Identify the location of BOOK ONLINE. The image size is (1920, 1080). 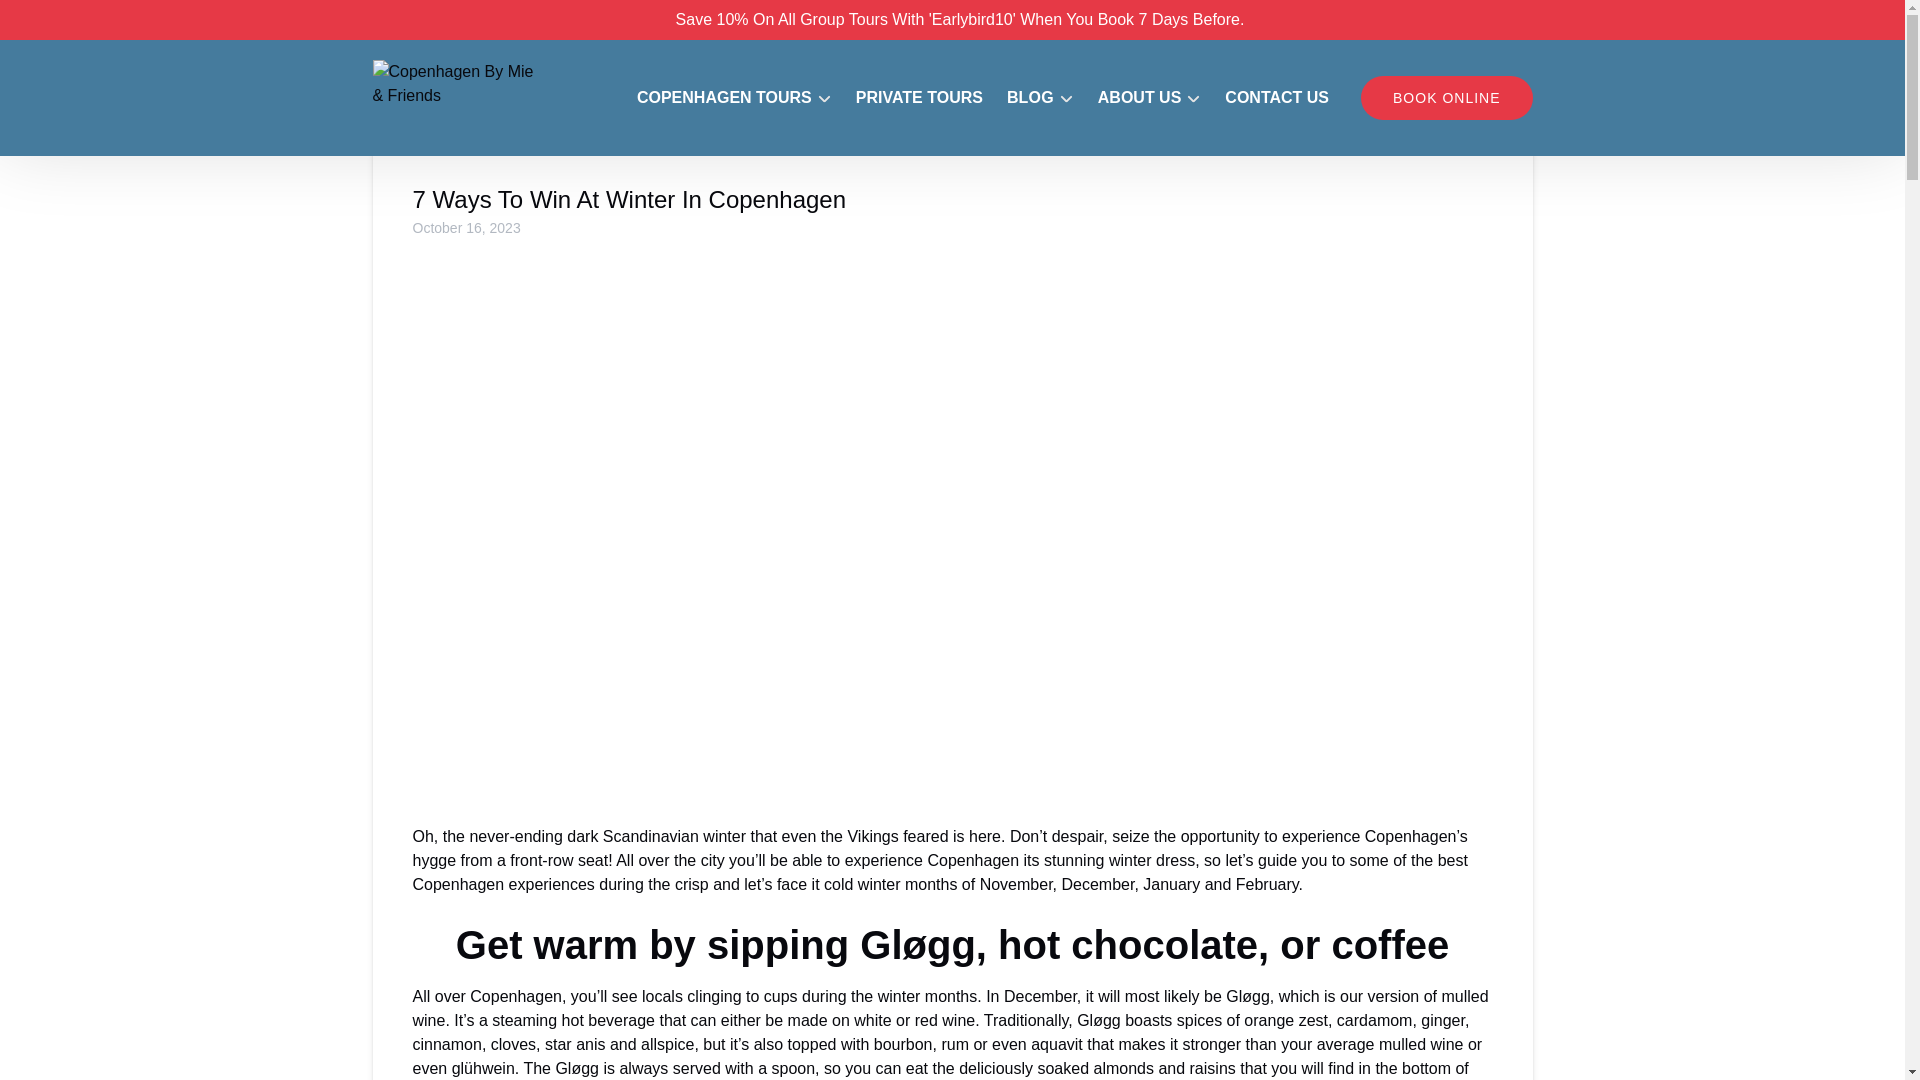
(1446, 97).